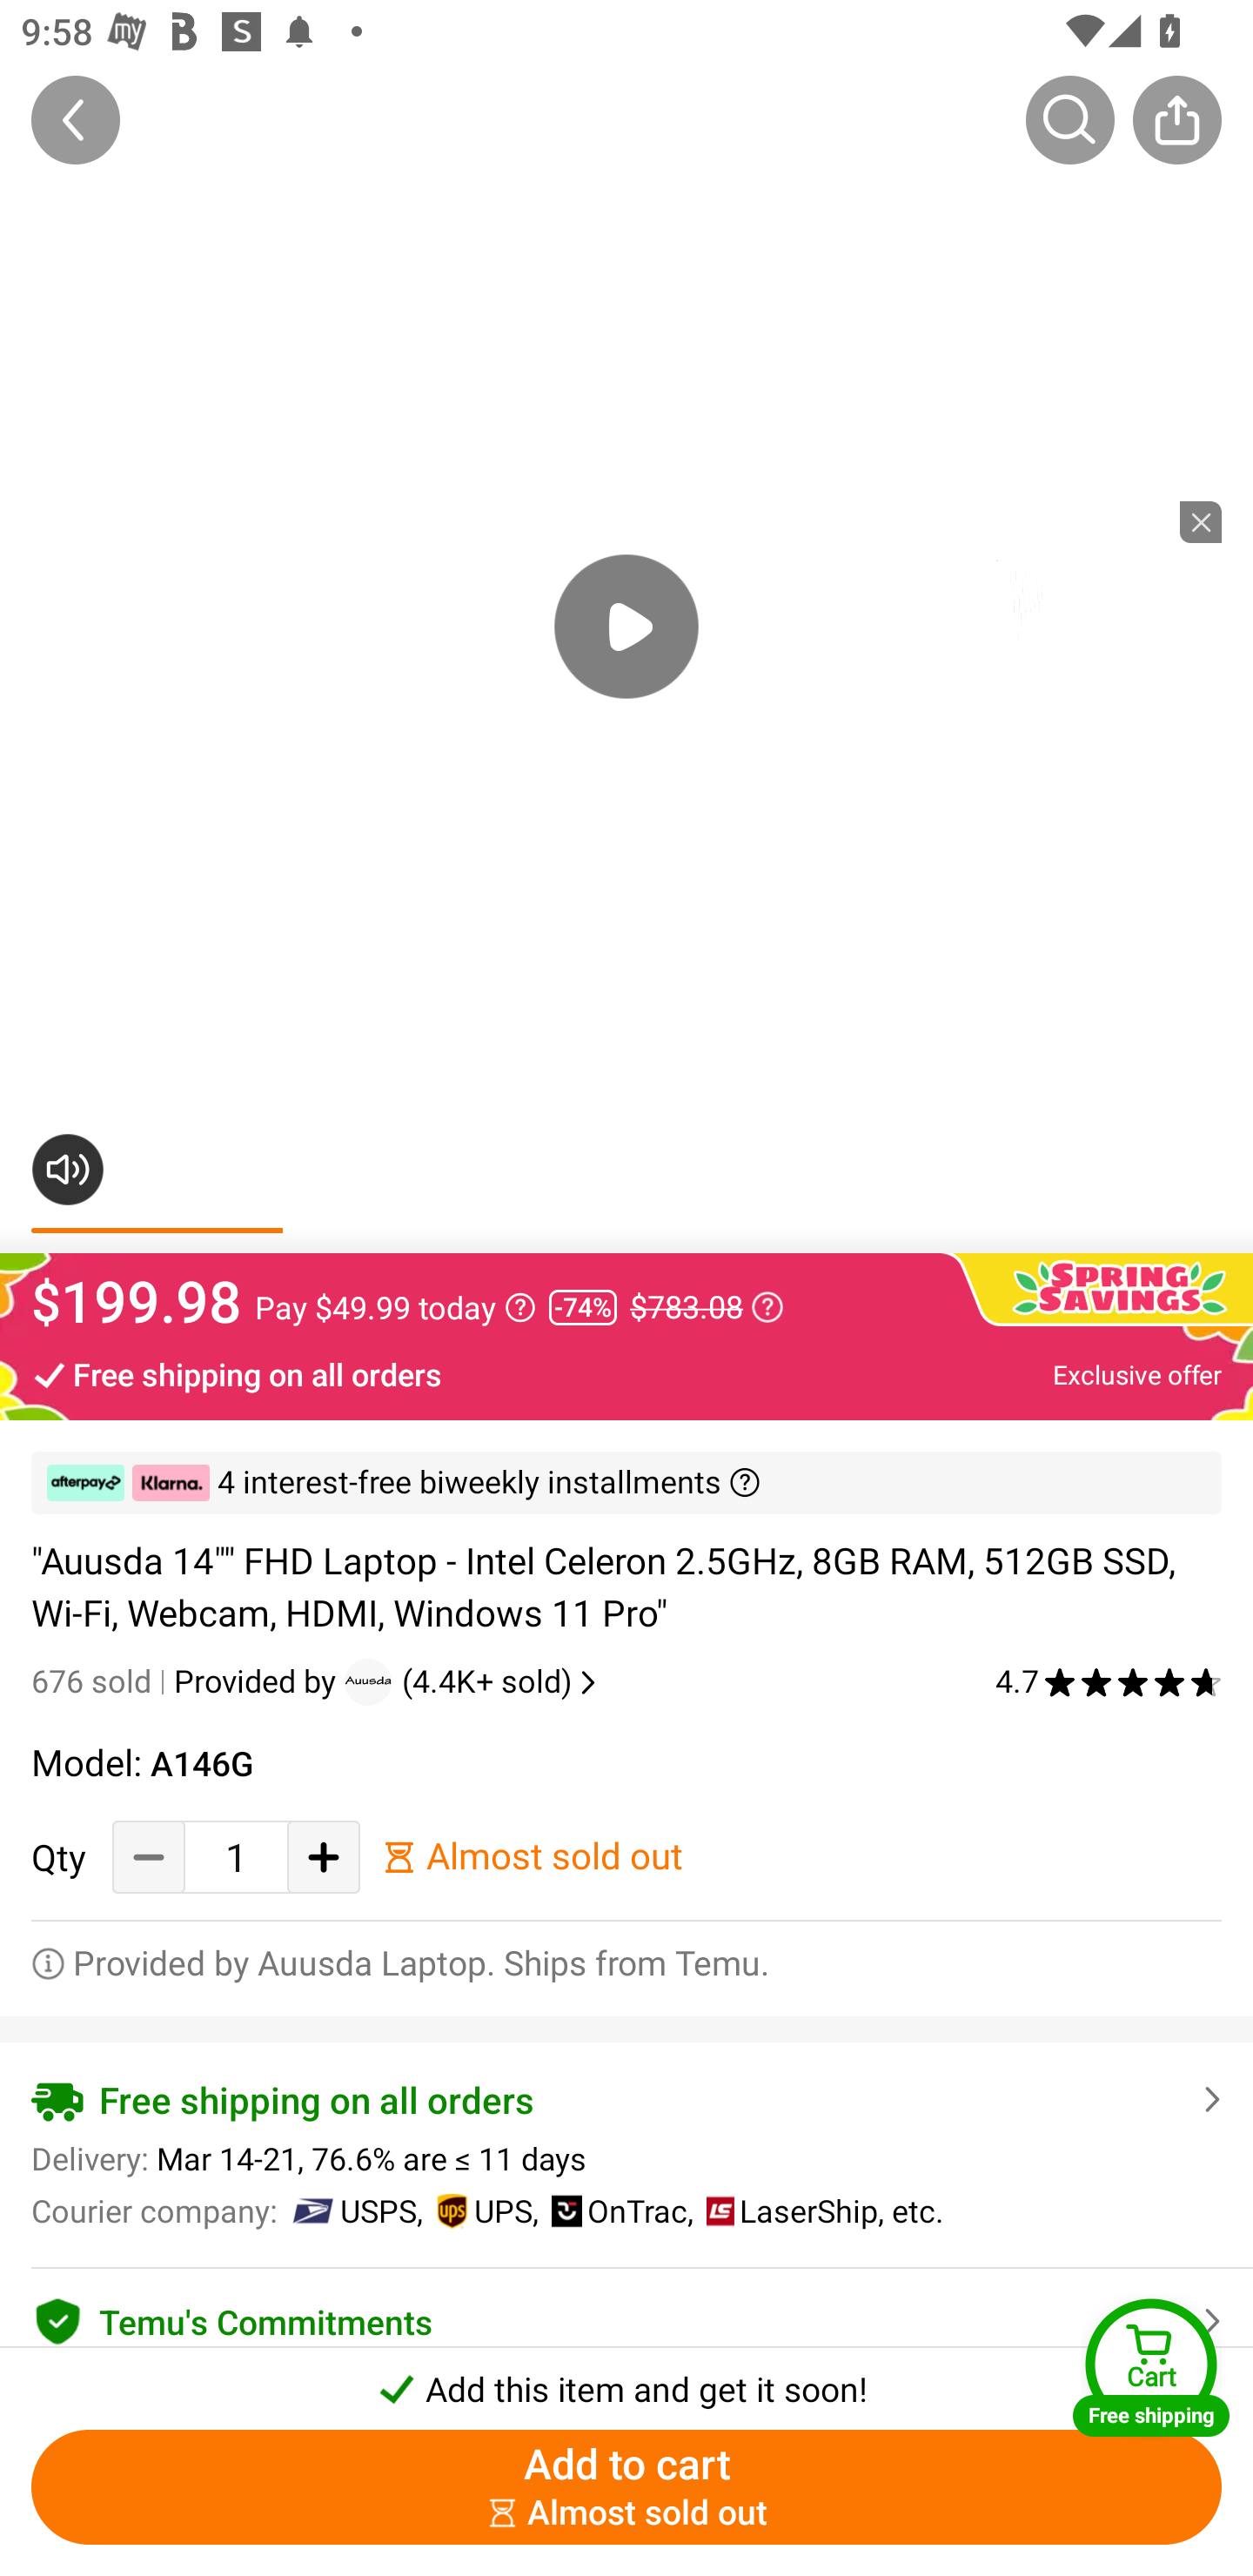 The image size is (1253, 2576). What do you see at coordinates (626, 2487) in the screenshot?
I see `Add to cart ￼￼Almost sold out` at bounding box center [626, 2487].